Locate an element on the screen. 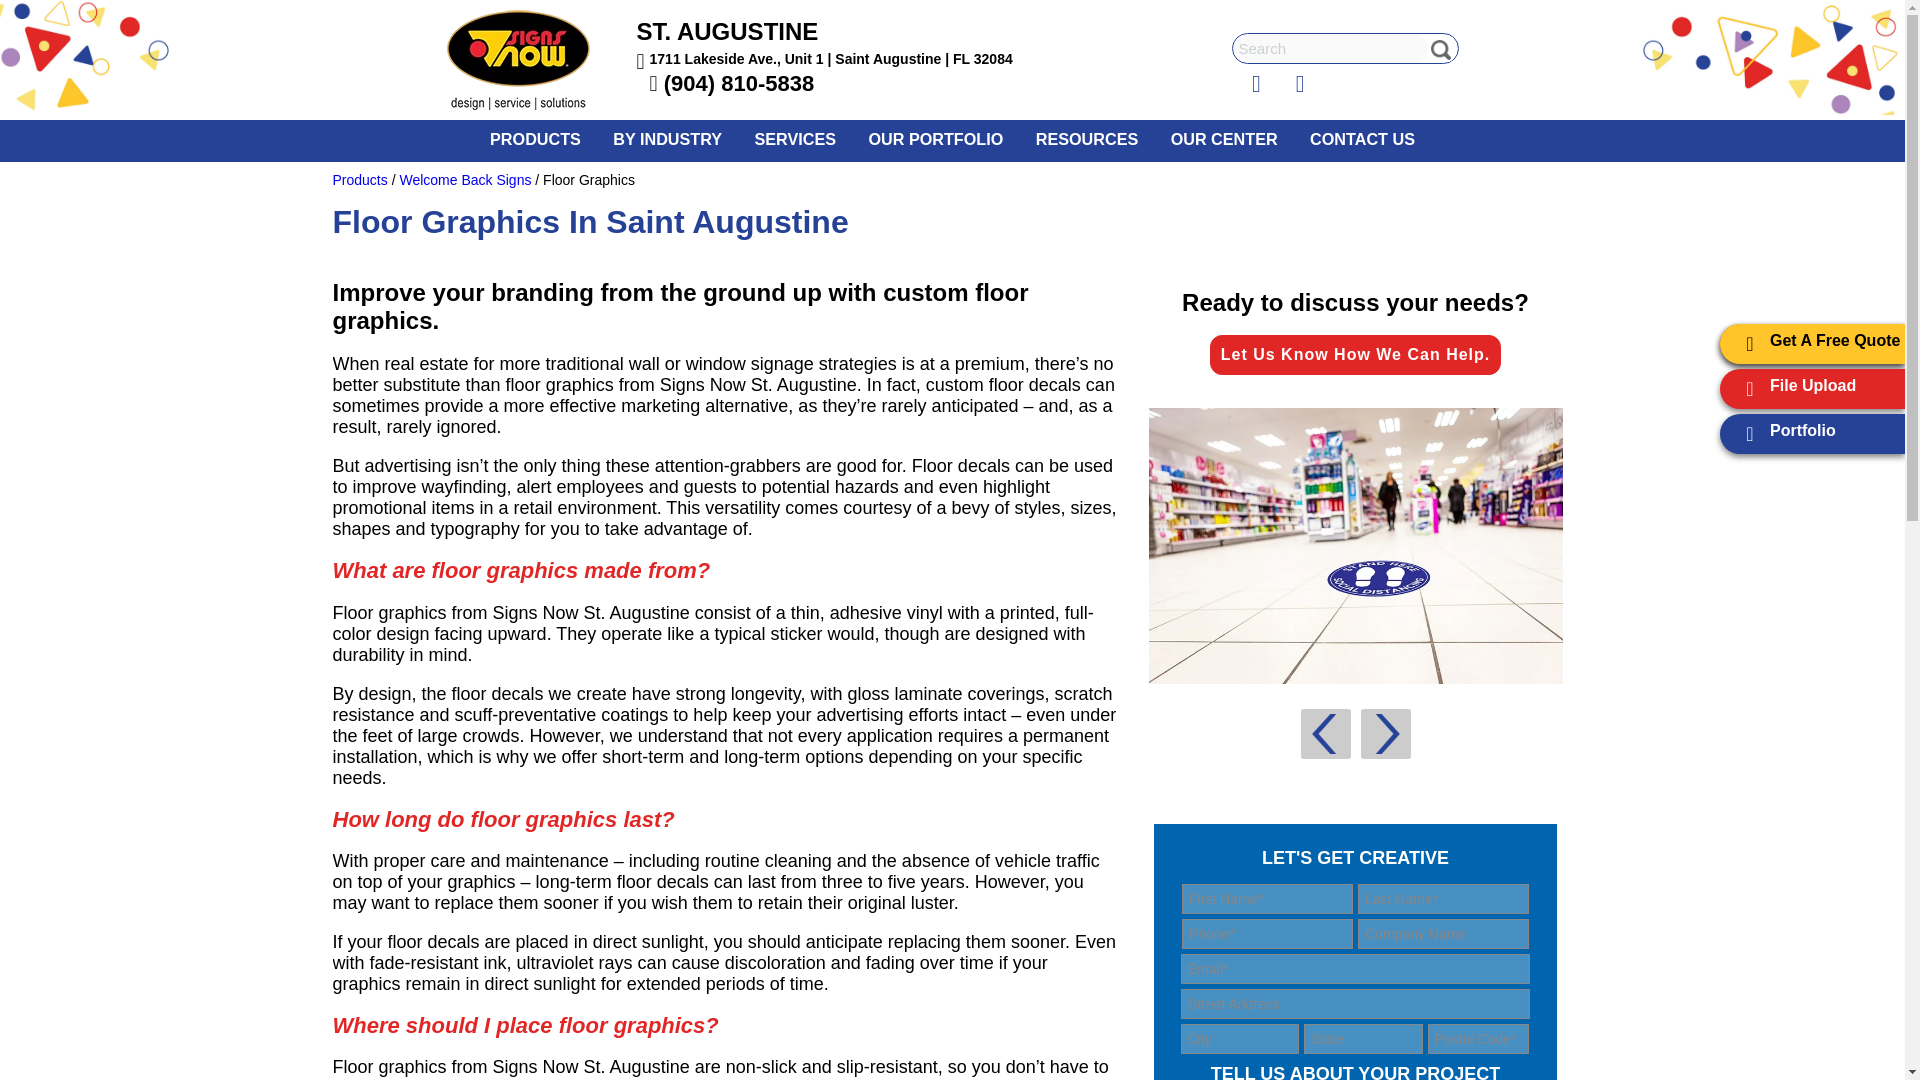 Image resolution: width=1920 pixels, height=1080 pixels. RESOURCES is located at coordinates (1087, 138).